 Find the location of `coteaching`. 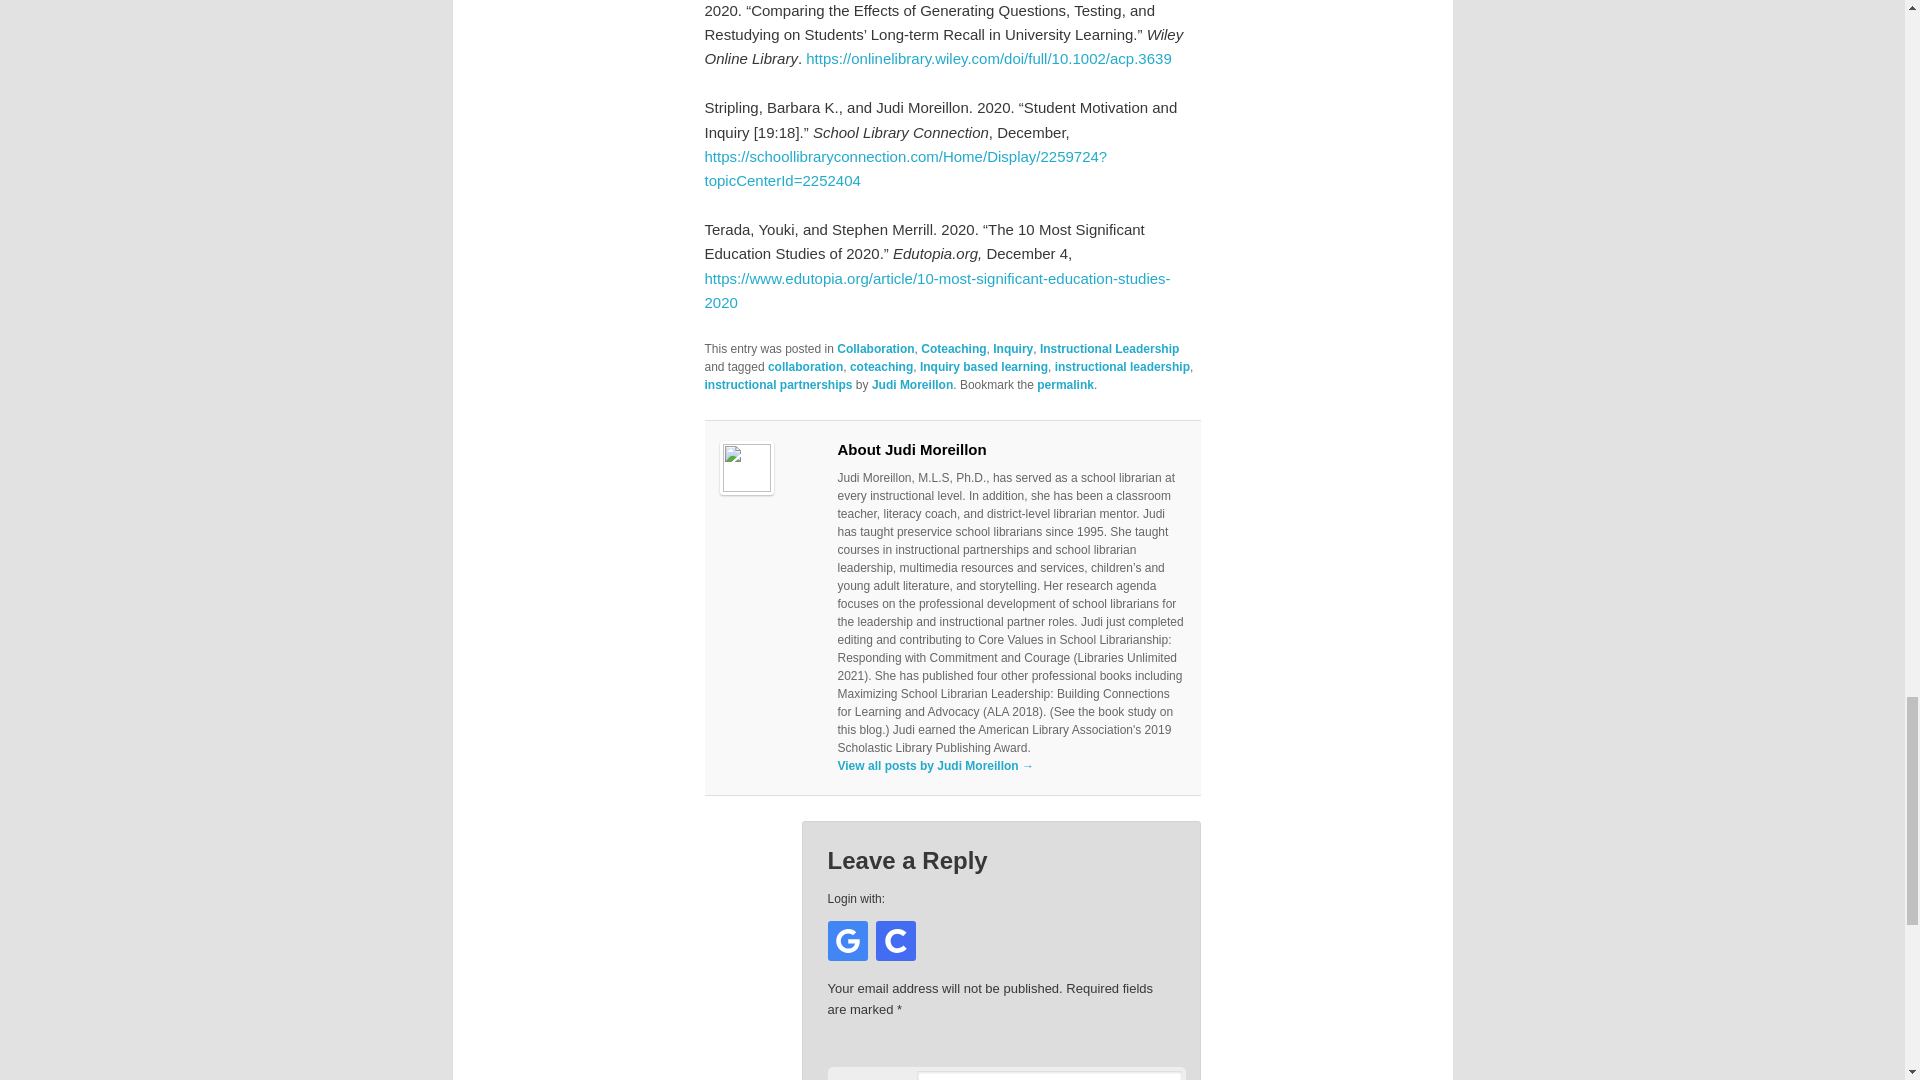

coteaching is located at coordinates (882, 366).